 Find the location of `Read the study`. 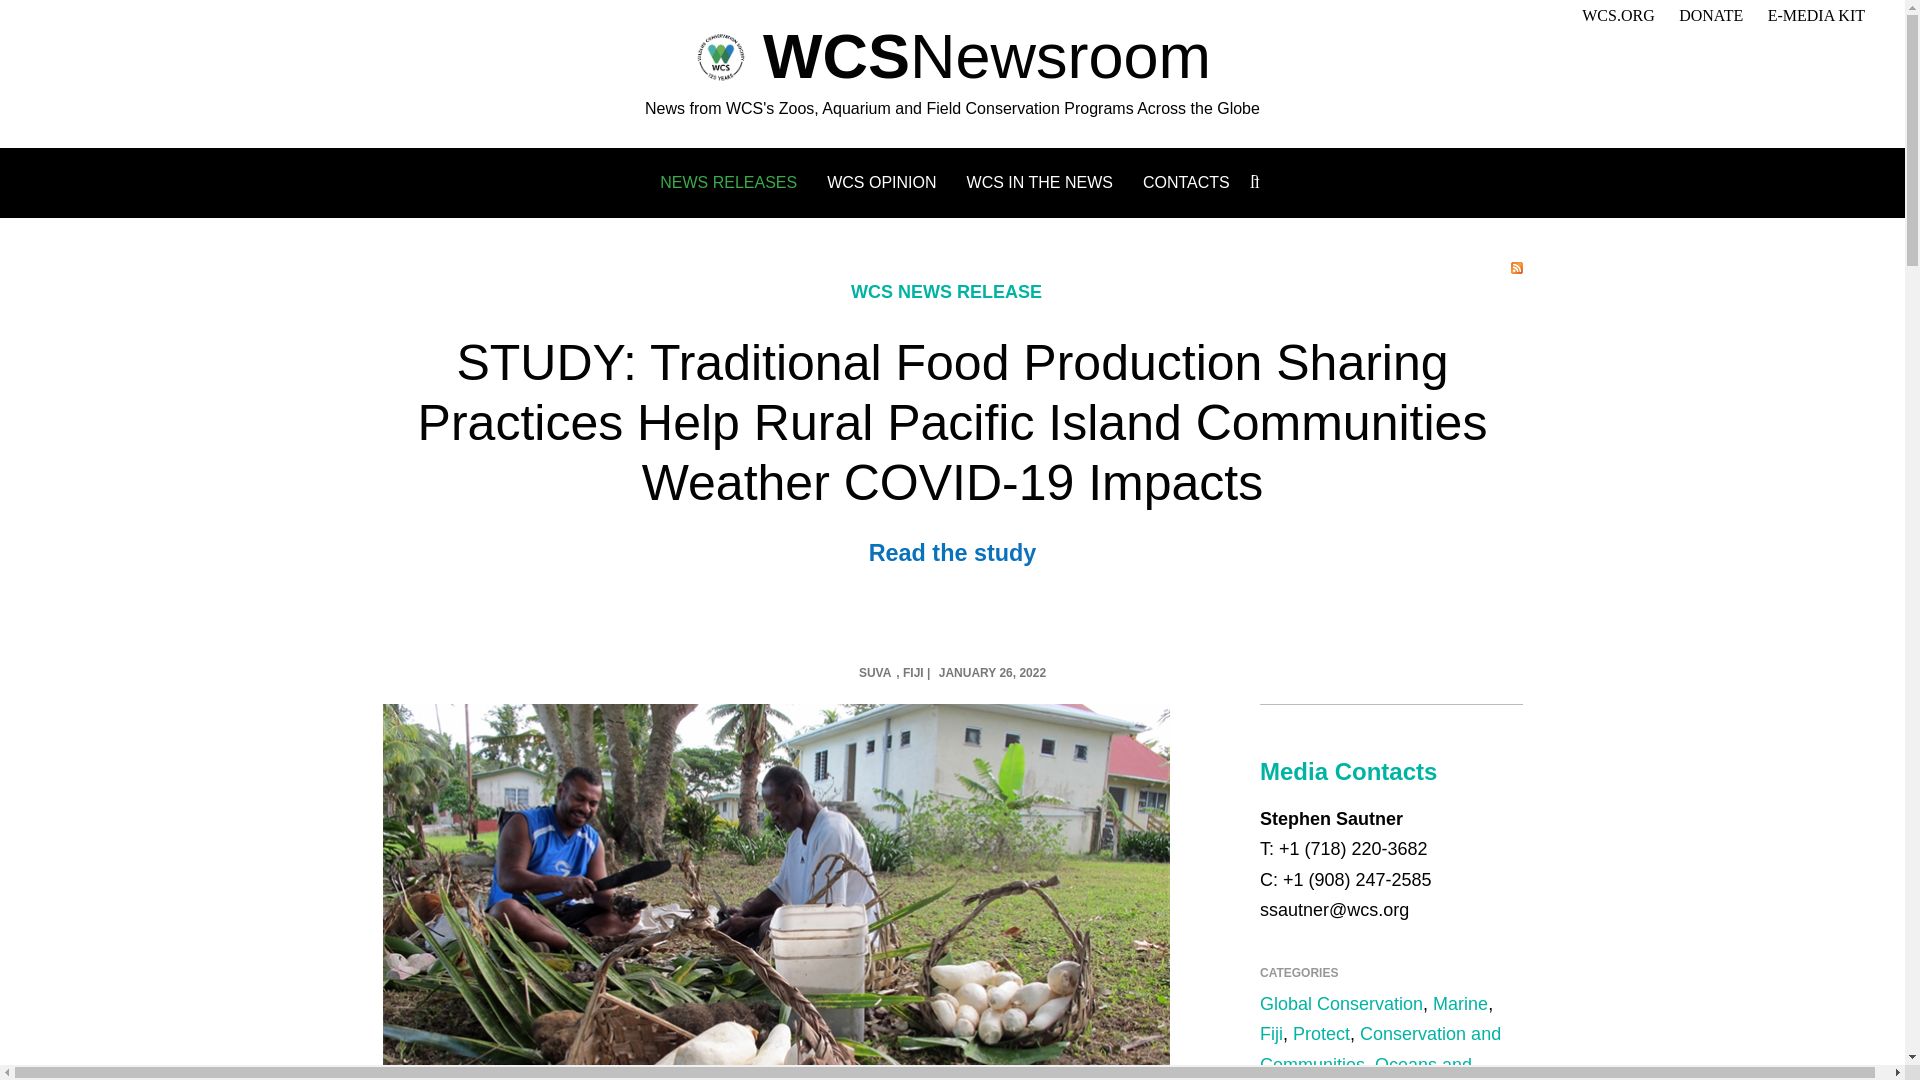

Read the study is located at coordinates (952, 552).